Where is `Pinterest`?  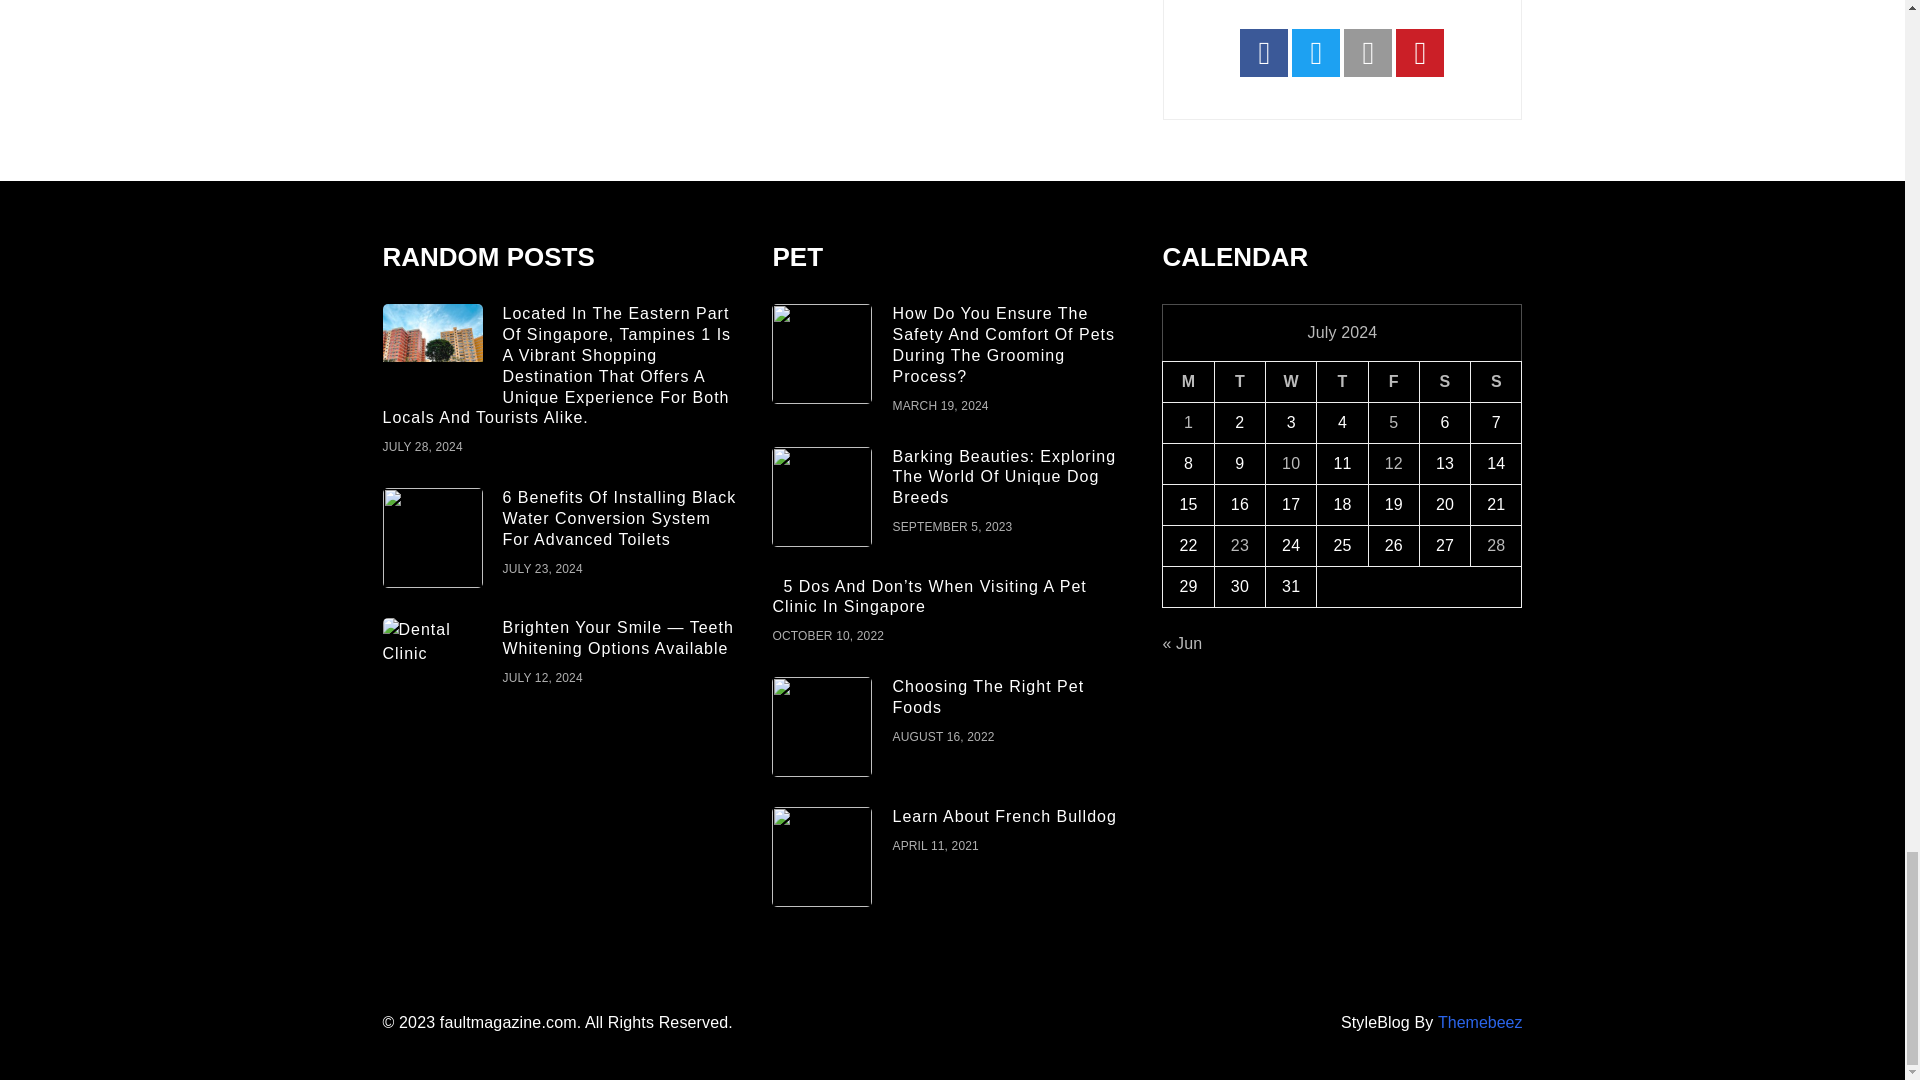
Pinterest is located at coordinates (1419, 52).